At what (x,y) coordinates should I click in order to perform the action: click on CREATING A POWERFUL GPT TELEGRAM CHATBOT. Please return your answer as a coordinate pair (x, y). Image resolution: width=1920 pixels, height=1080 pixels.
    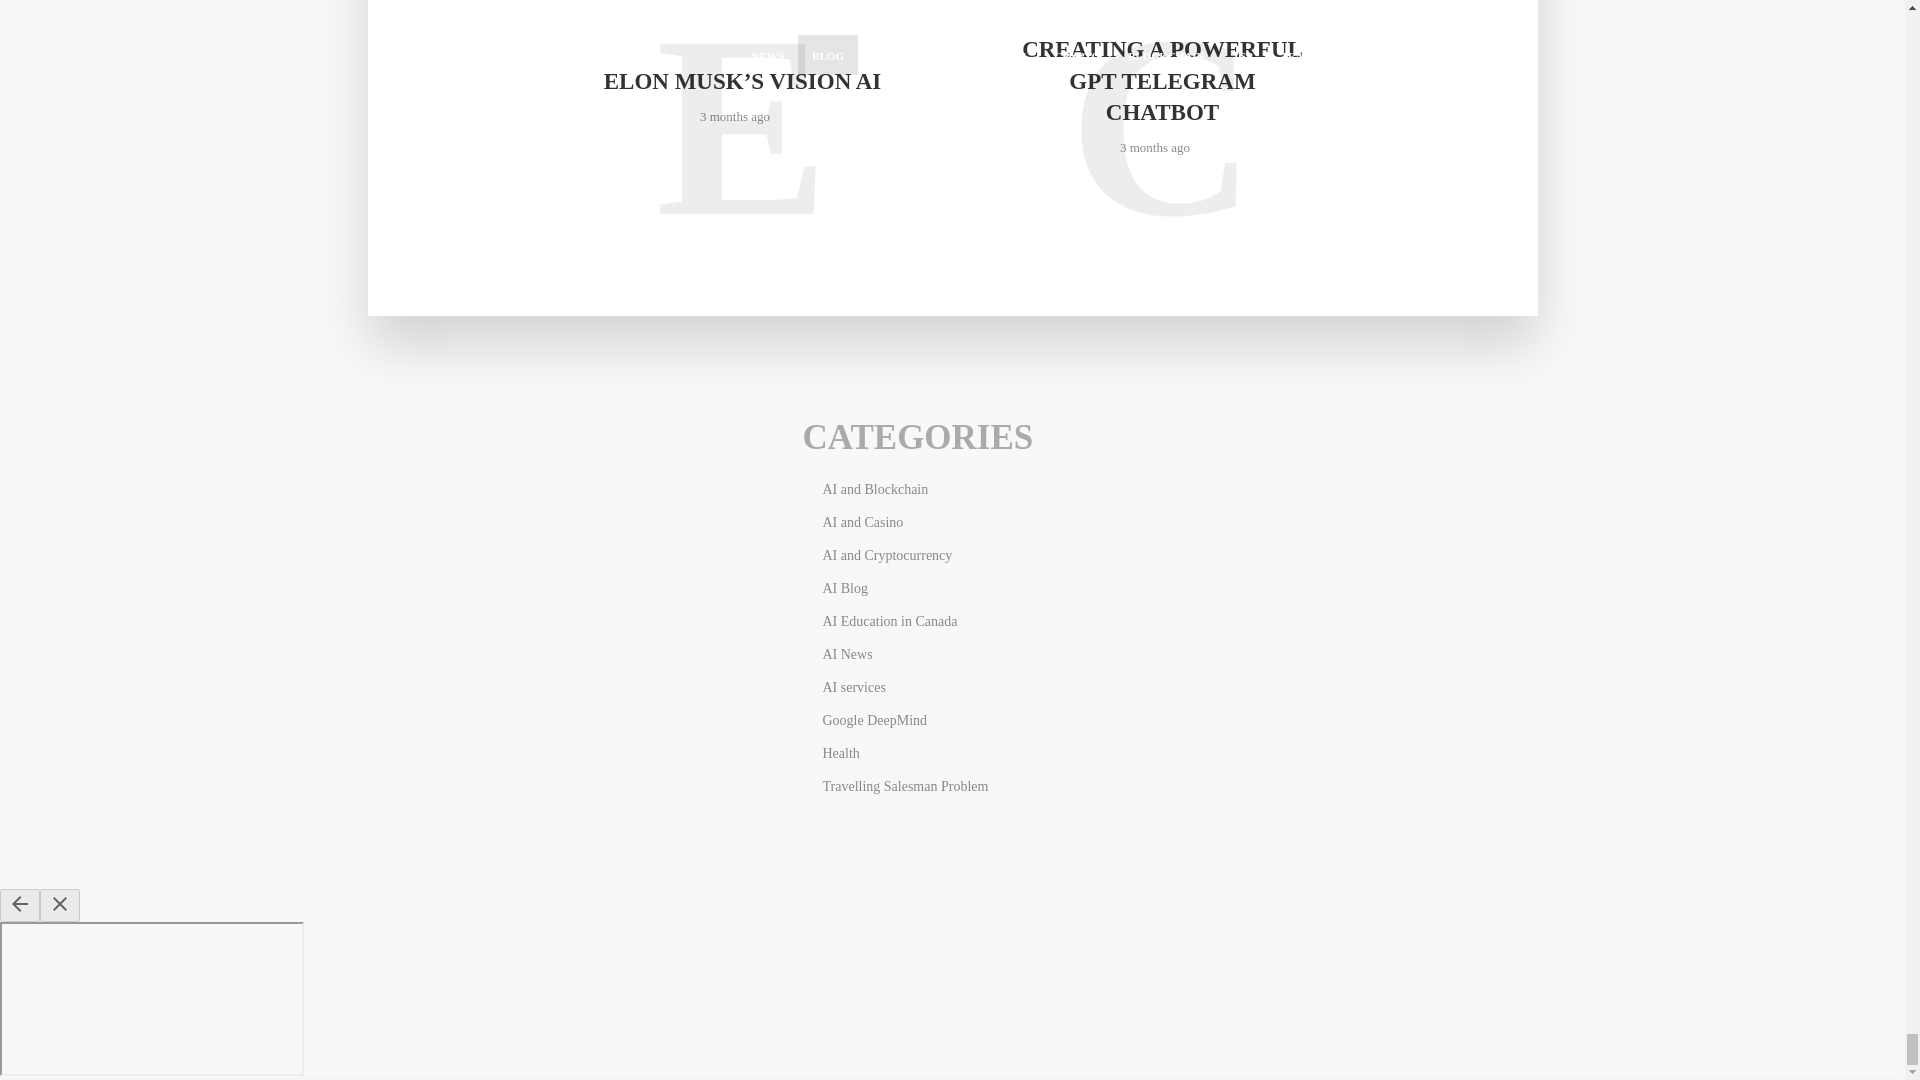
    Looking at the image, I should click on (1161, 80).